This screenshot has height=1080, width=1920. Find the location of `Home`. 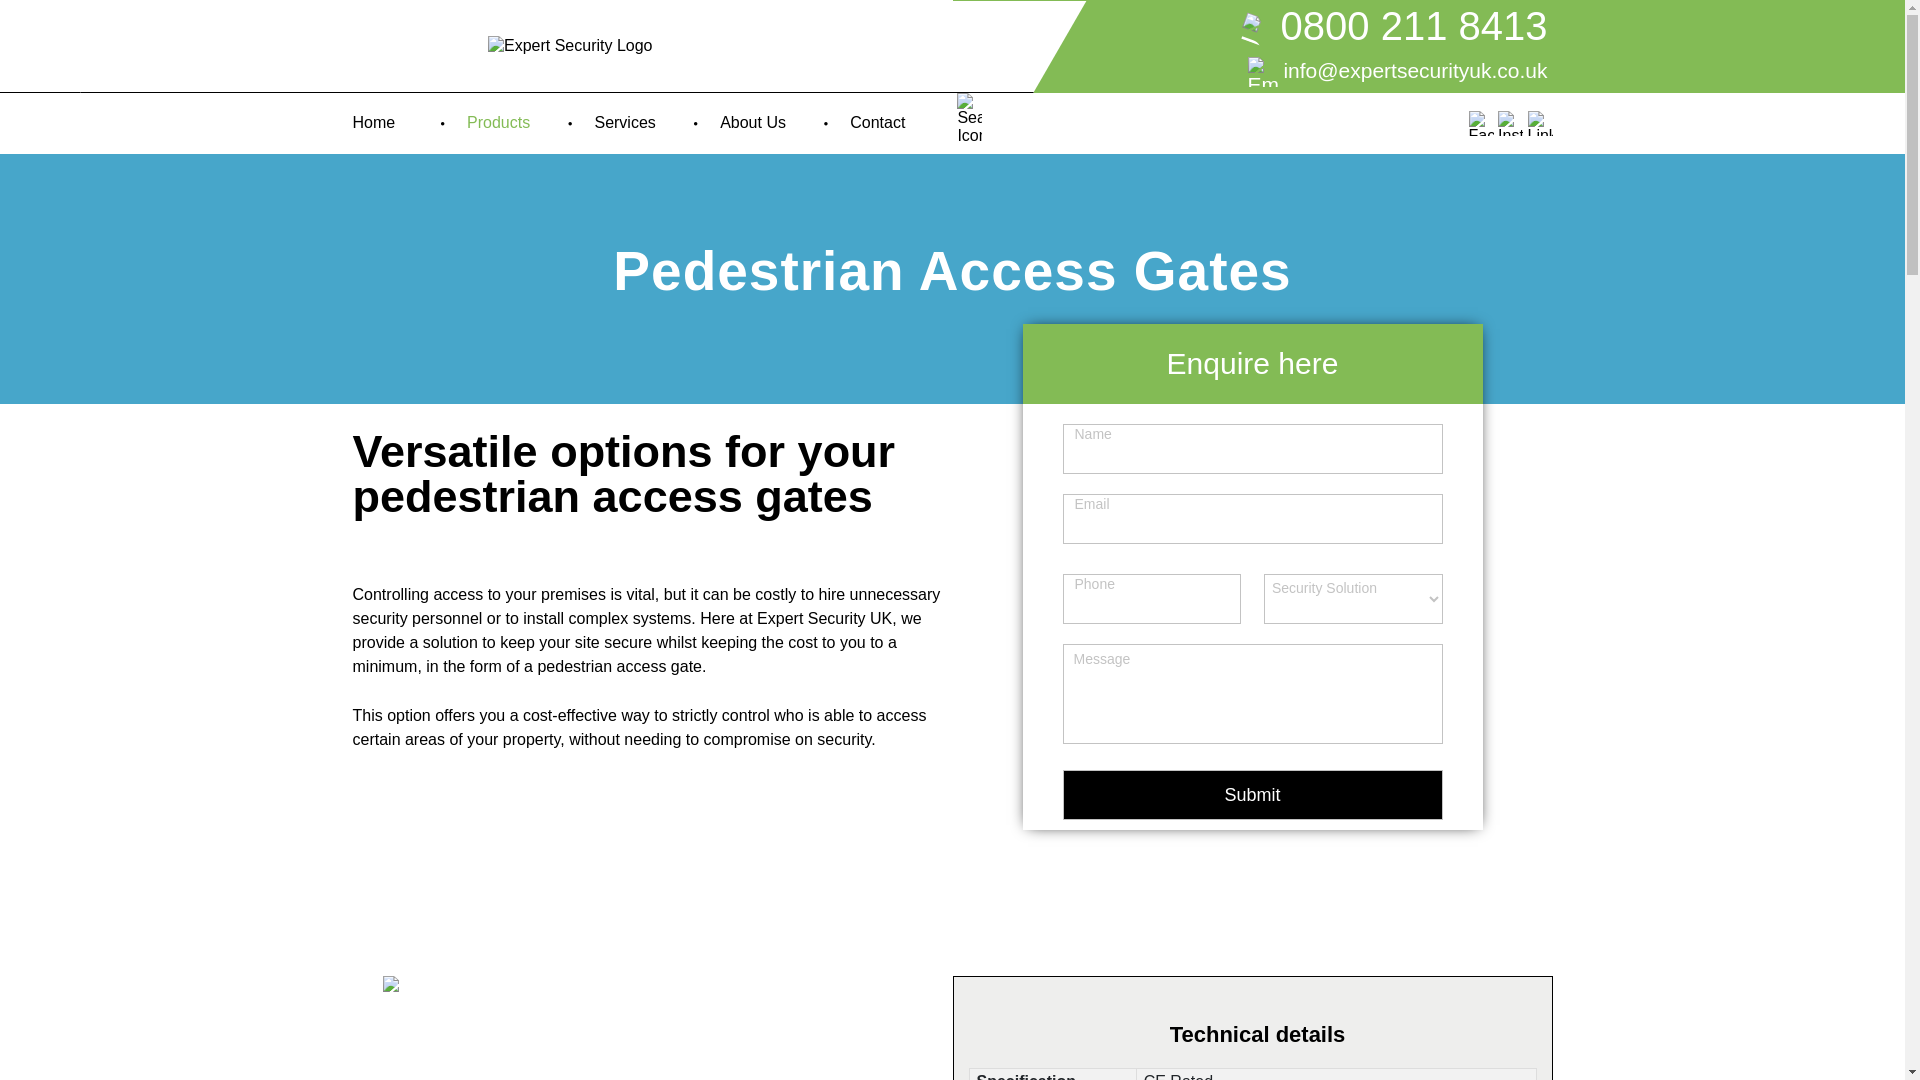

Home is located at coordinates (378, 122).